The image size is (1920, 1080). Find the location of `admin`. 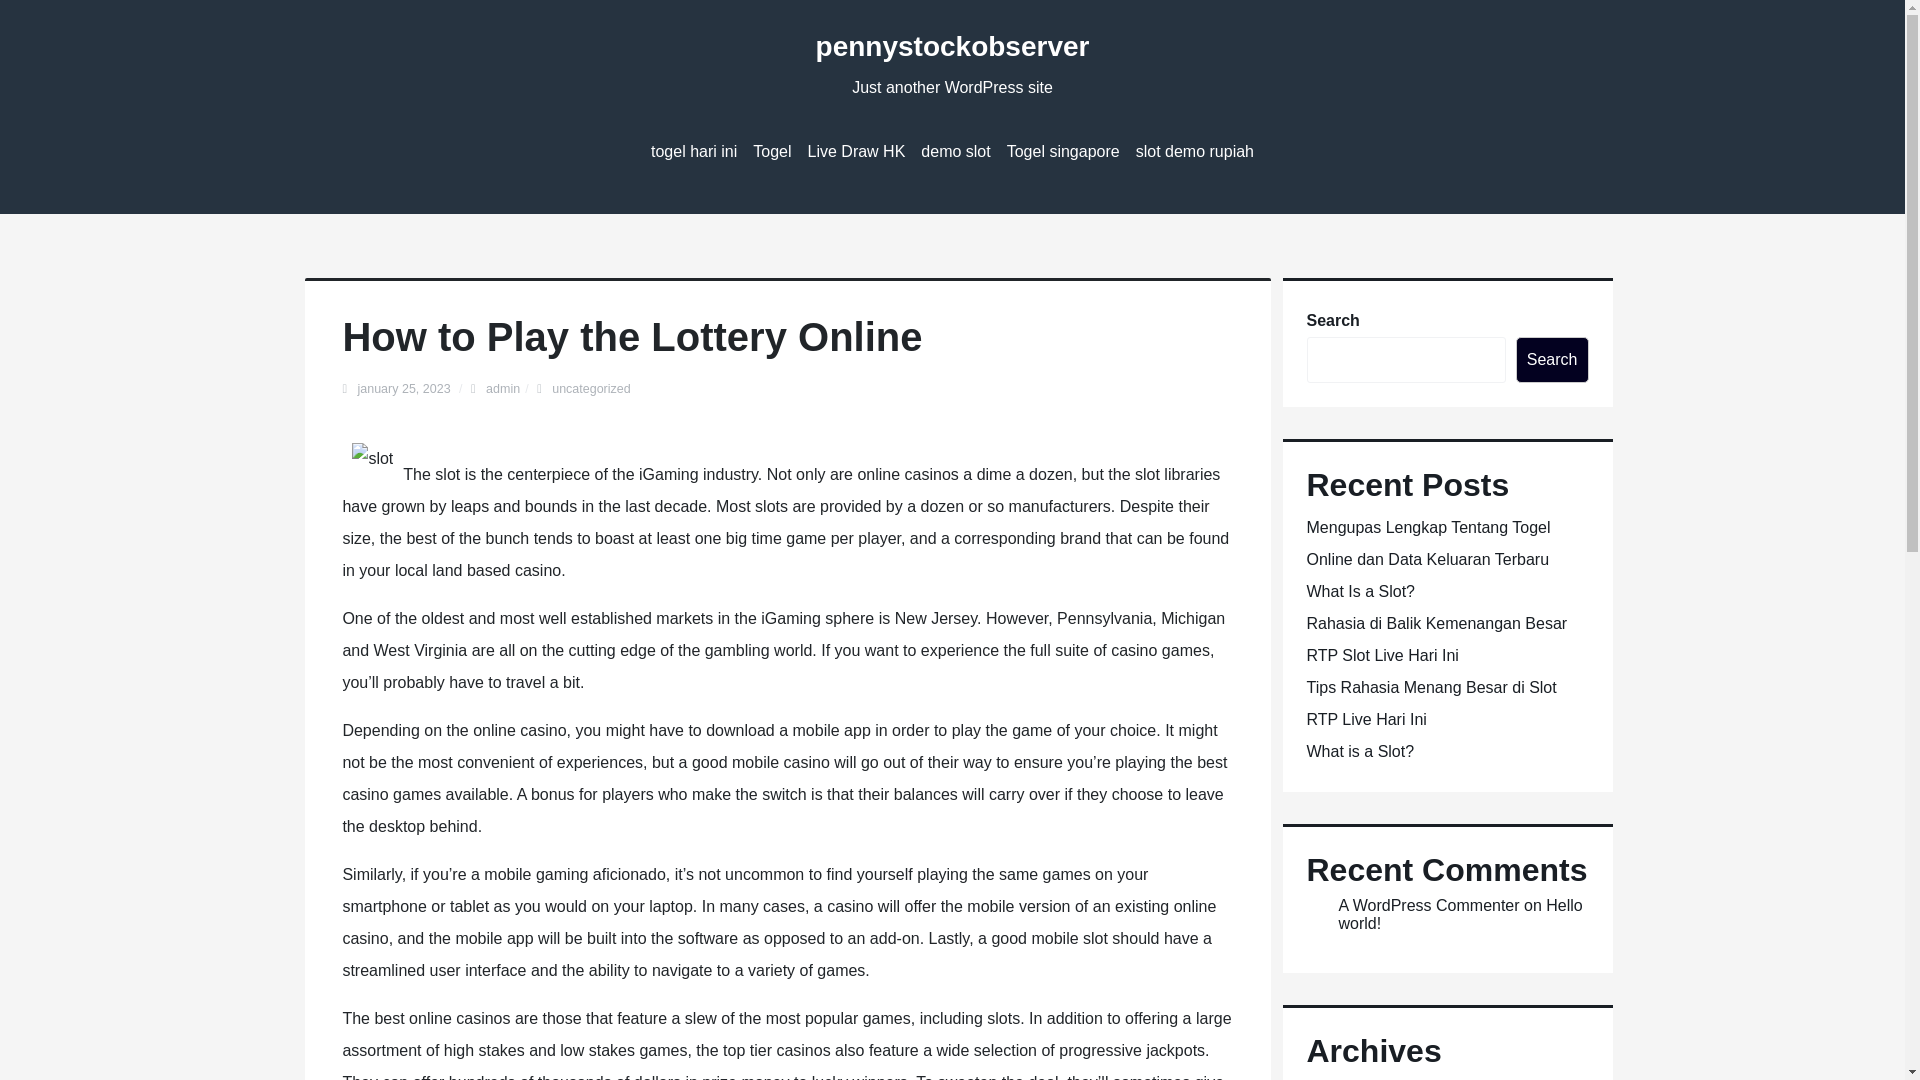

admin is located at coordinates (502, 389).